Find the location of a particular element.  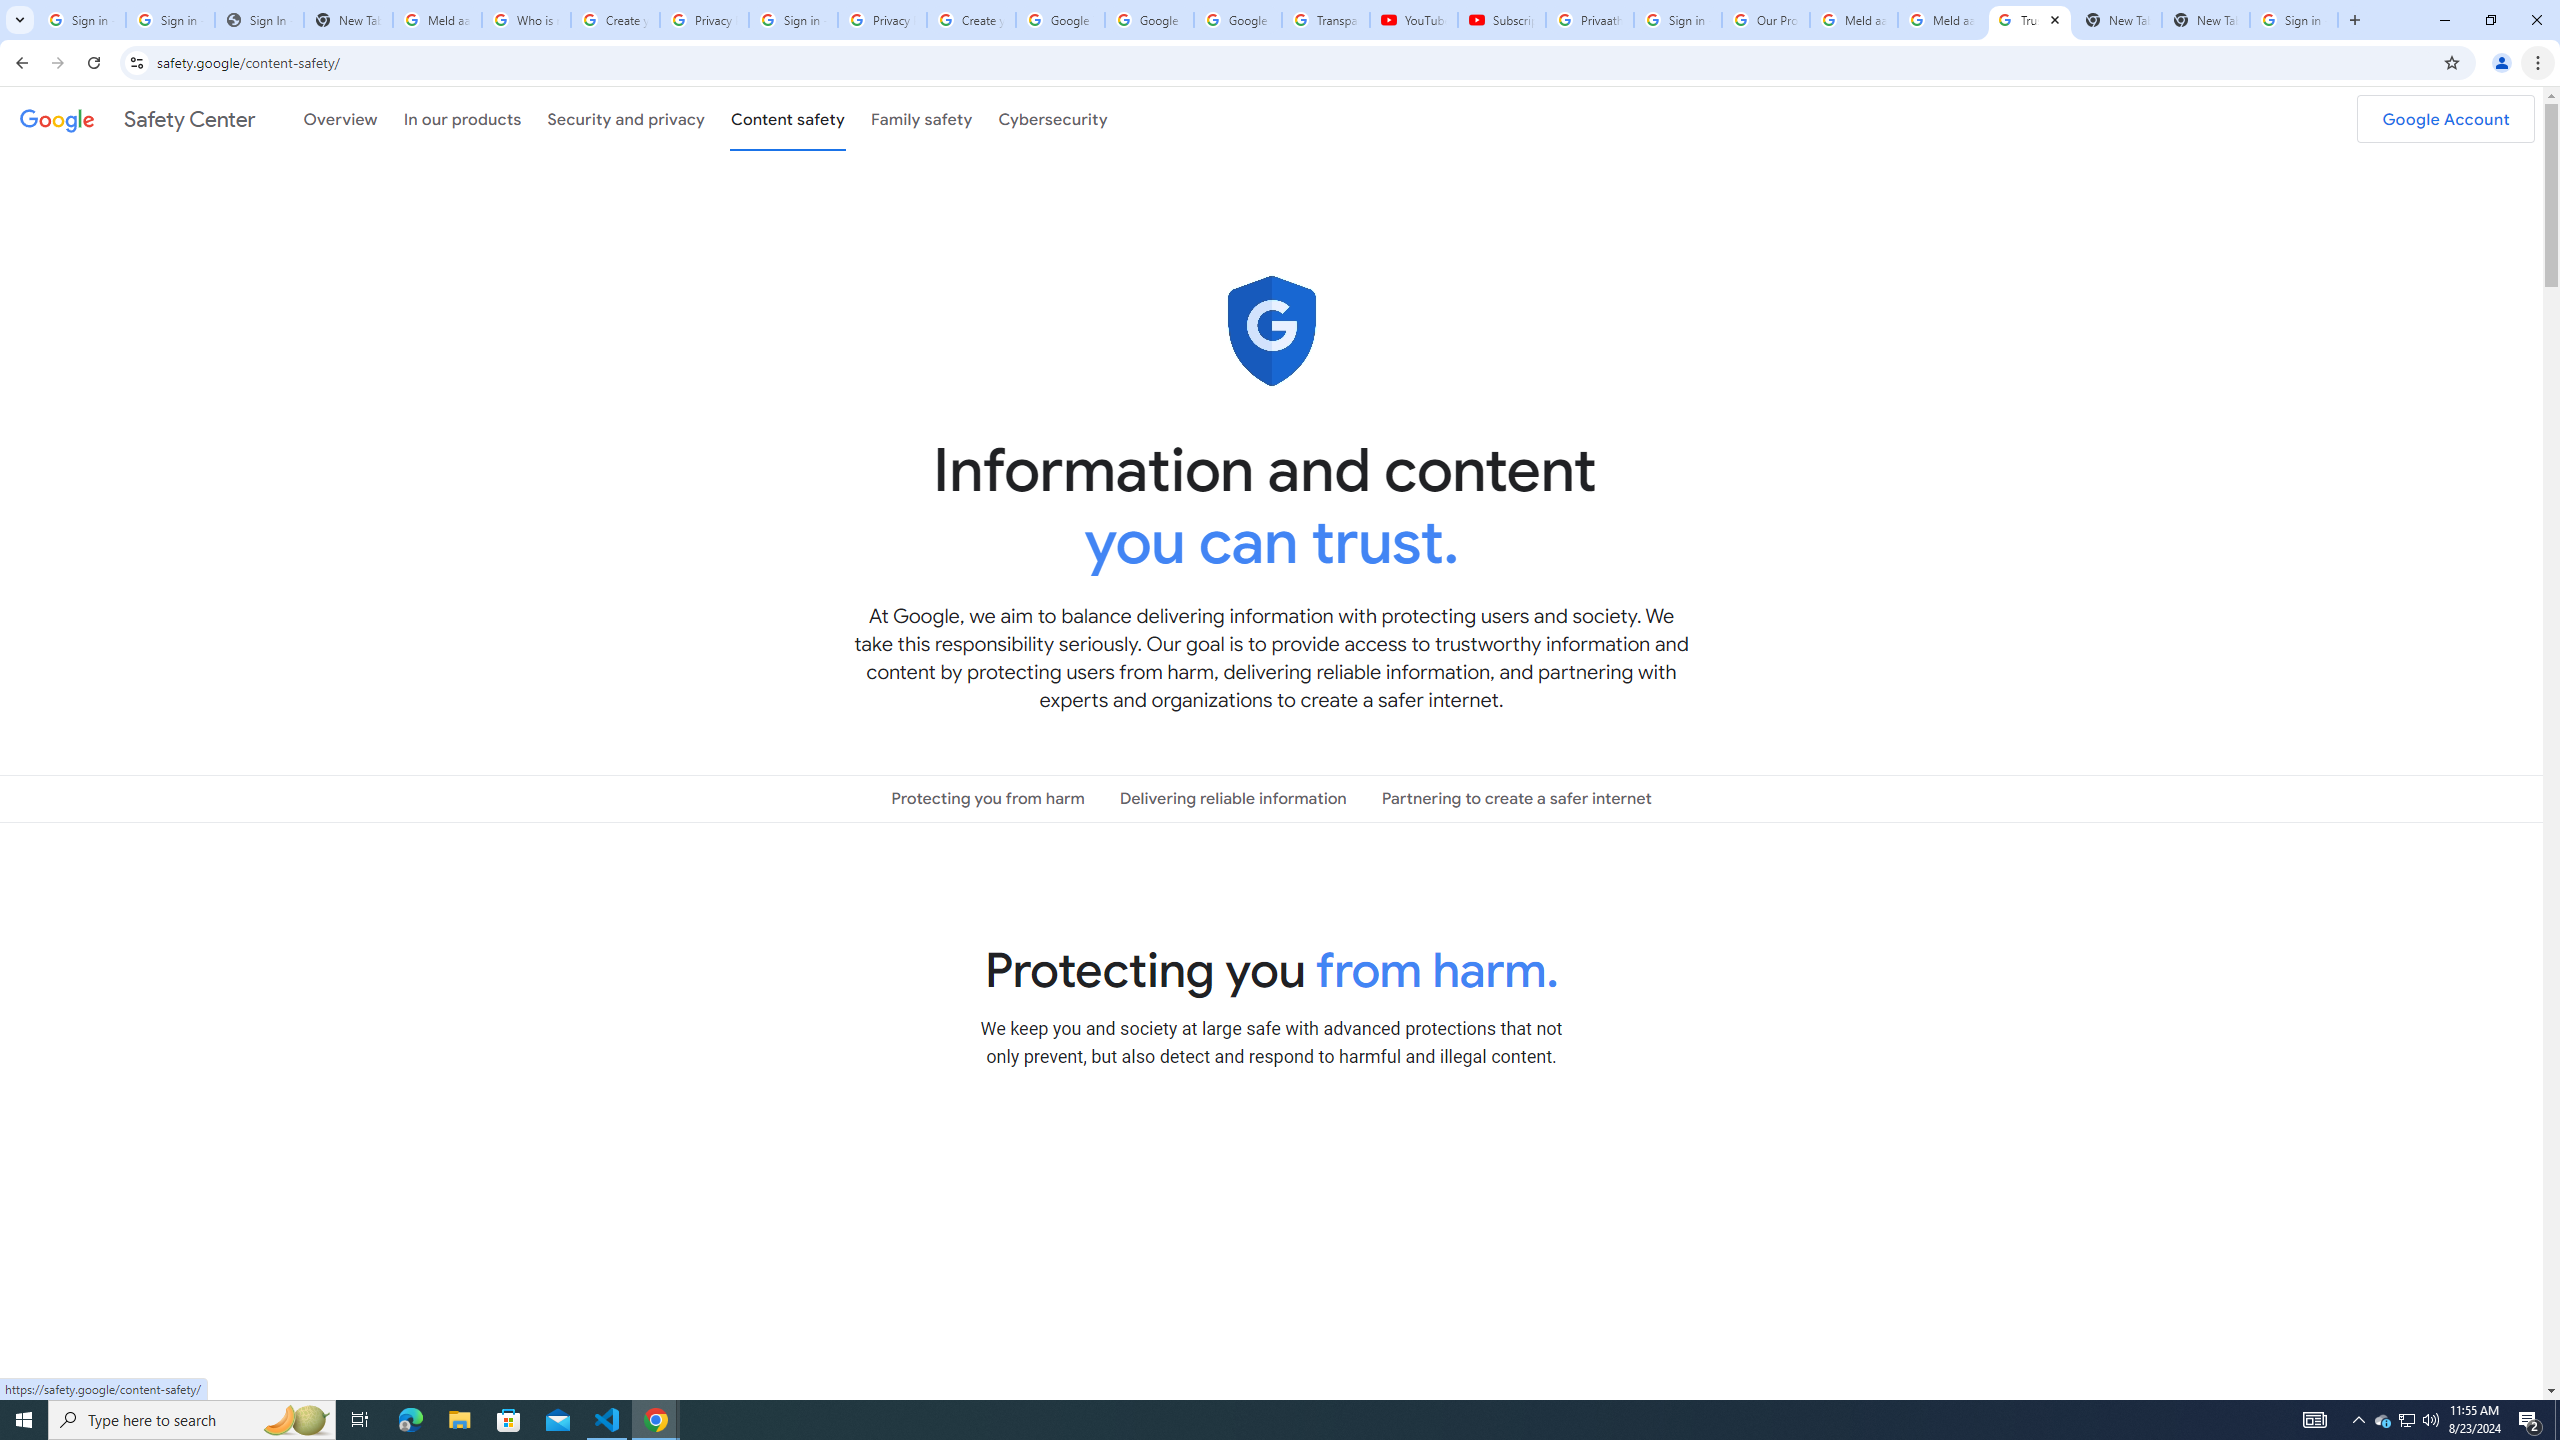

Sign in - Google Accounts is located at coordinates (2294, 20).